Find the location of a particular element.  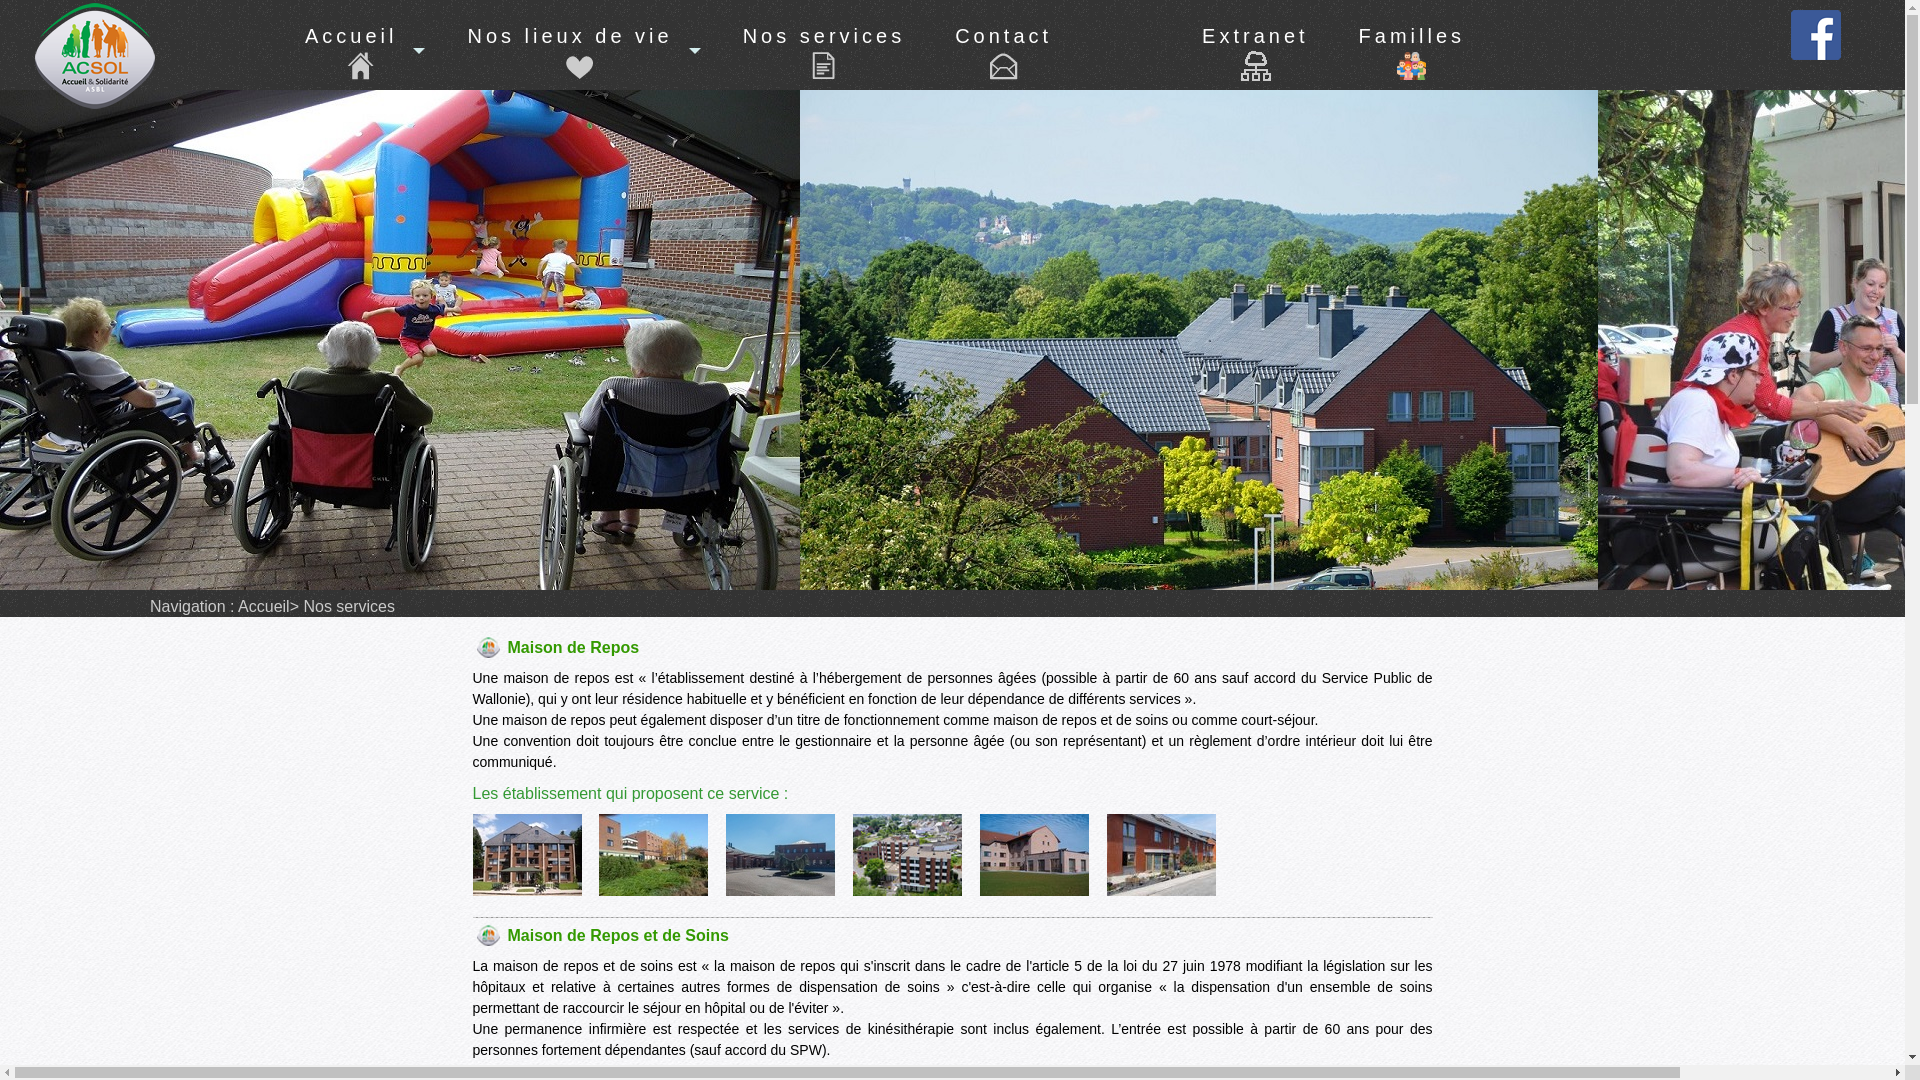

Familles is located at coordinates (1412, 46).